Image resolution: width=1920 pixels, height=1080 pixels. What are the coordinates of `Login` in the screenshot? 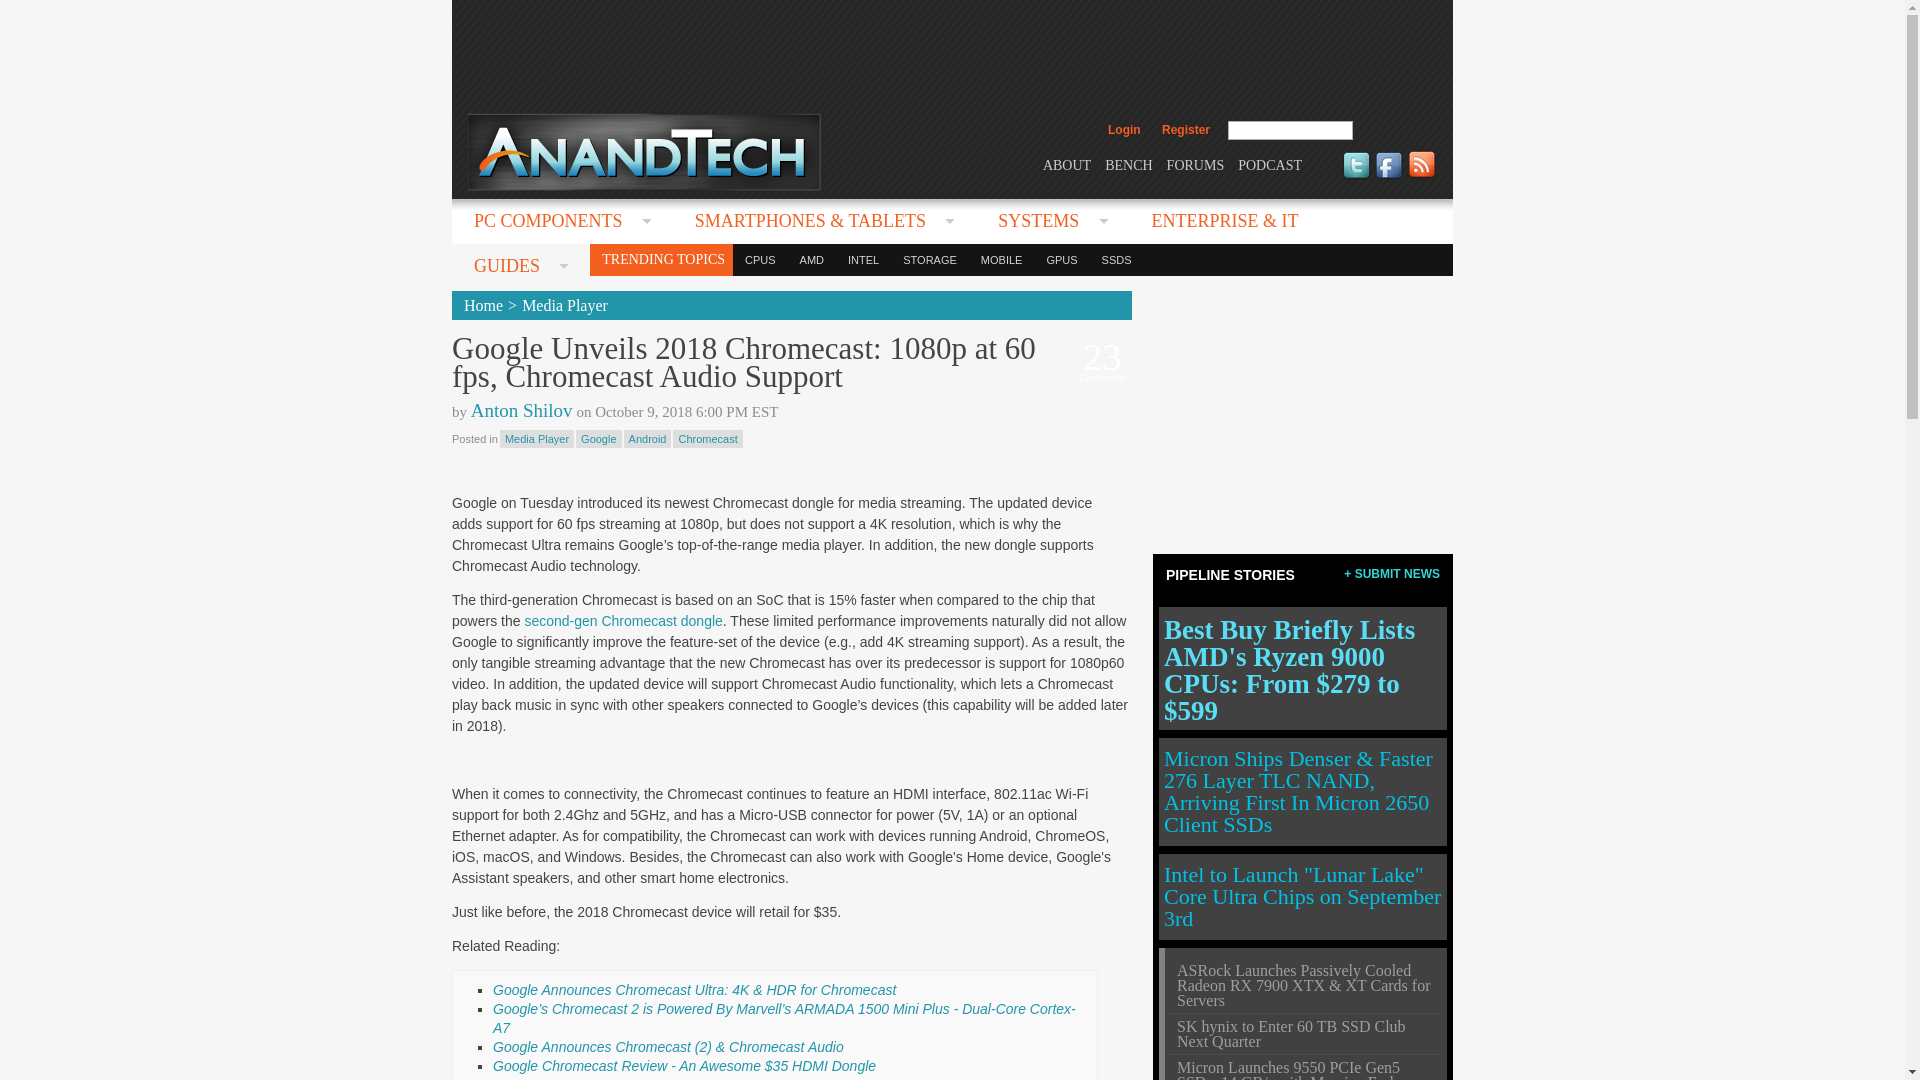 It's located at (1124, 130).